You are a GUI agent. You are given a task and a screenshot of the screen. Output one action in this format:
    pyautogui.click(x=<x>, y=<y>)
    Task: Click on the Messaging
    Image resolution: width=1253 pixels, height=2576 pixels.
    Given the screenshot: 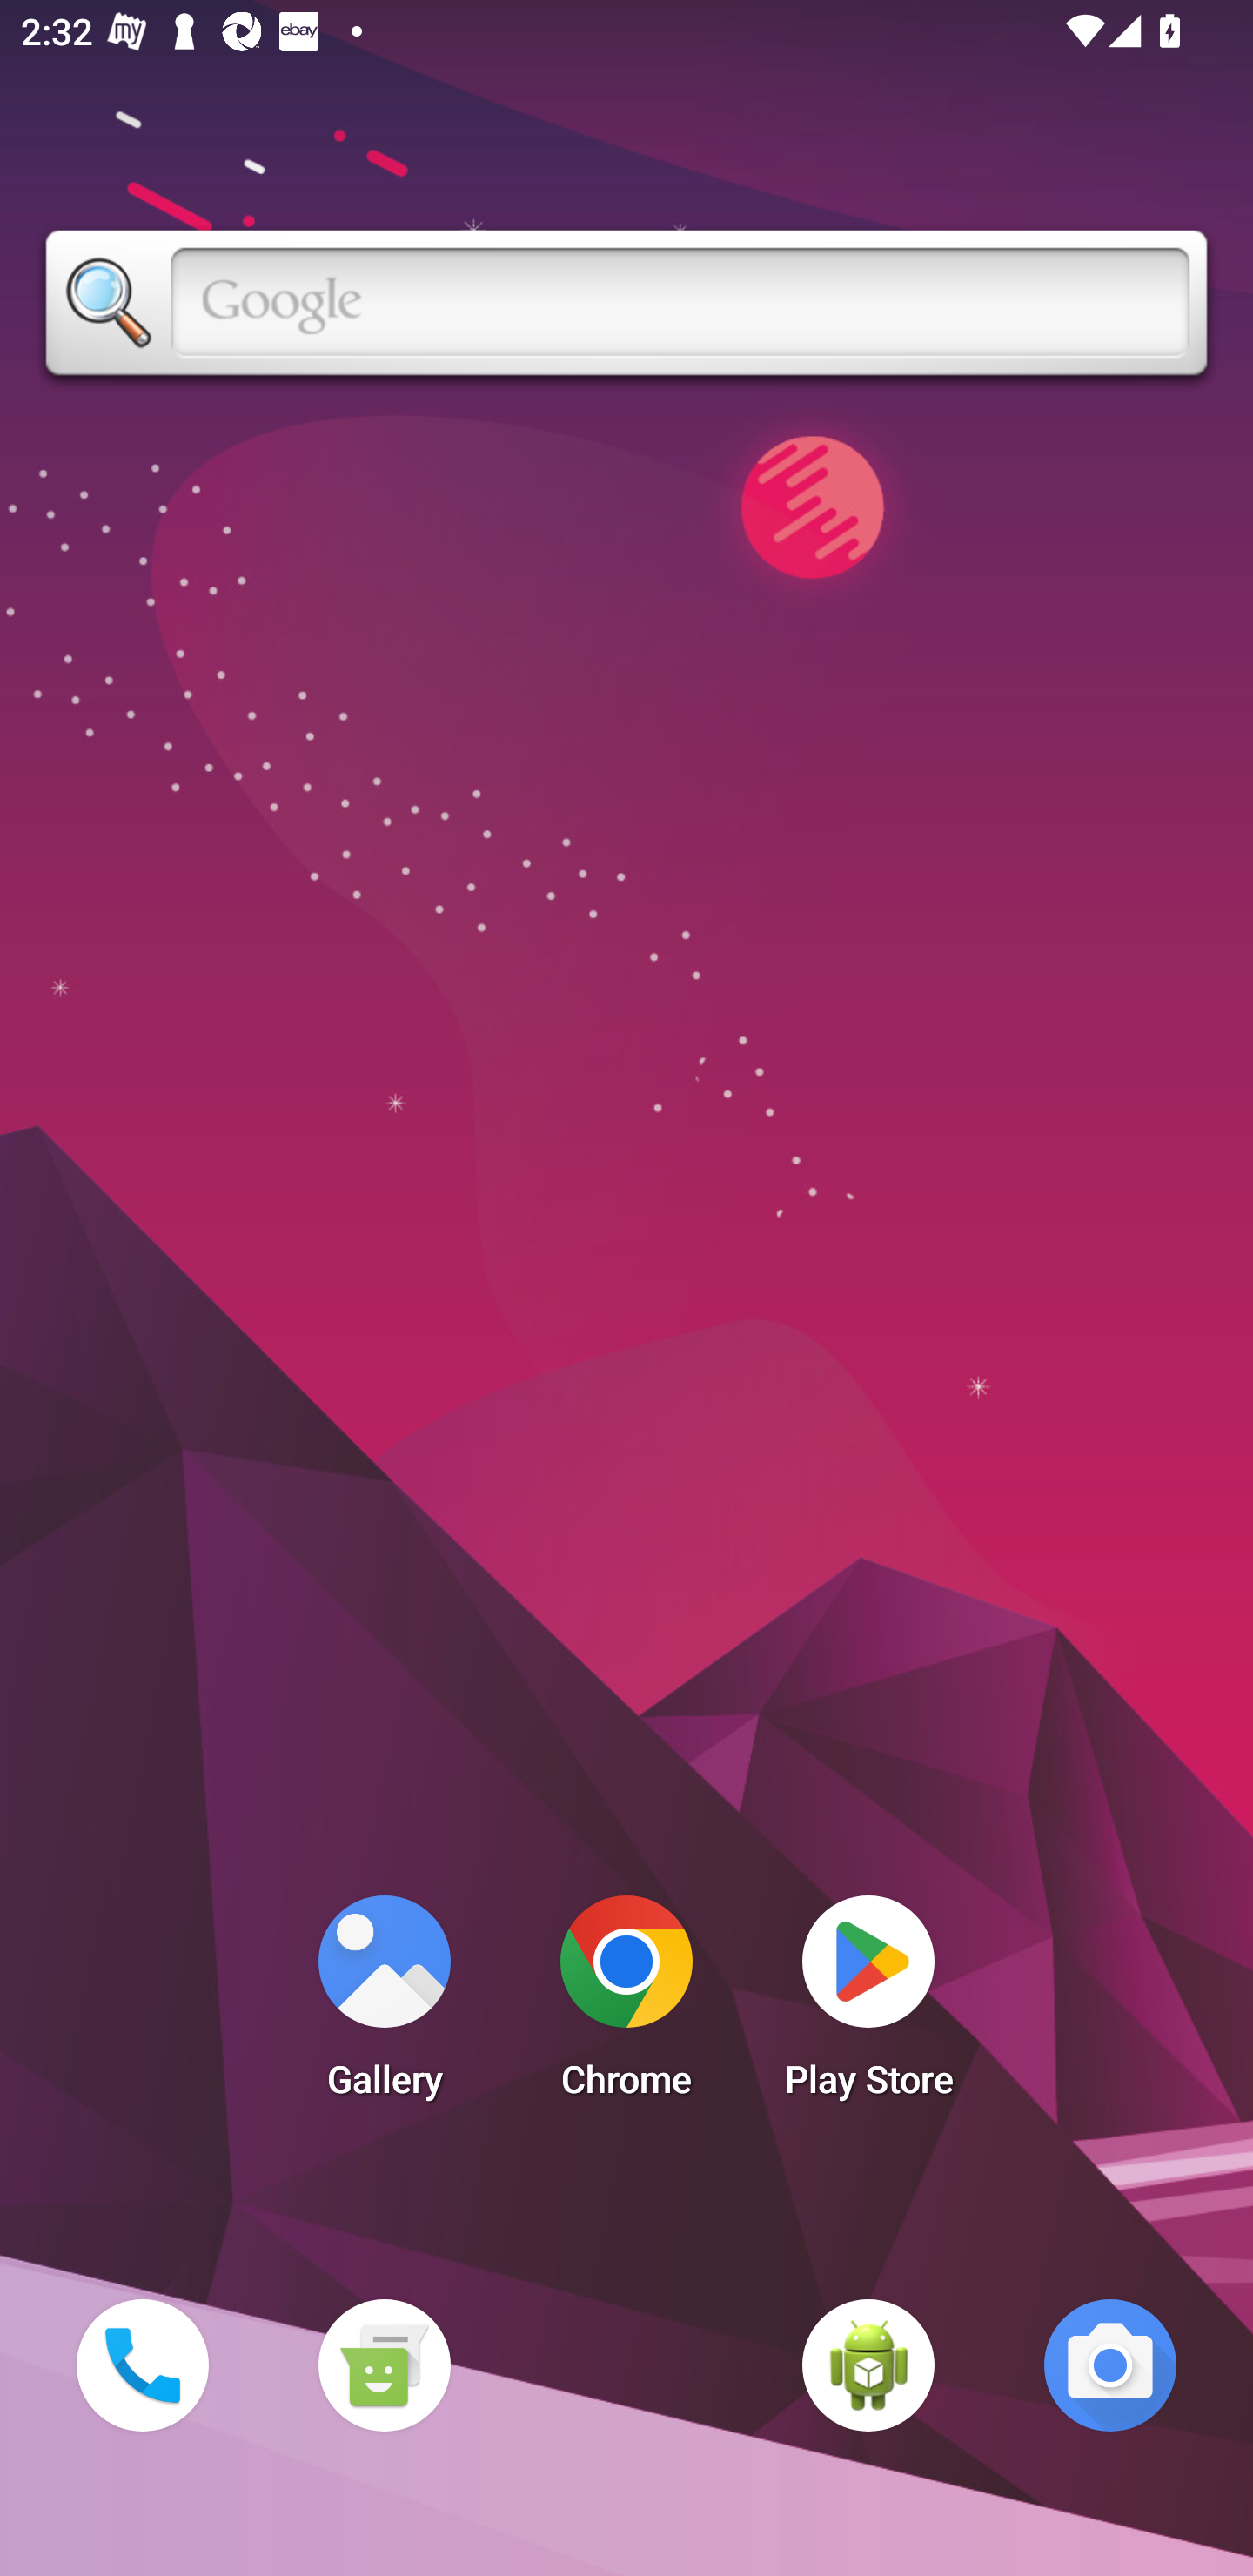 What is the action you would take?
    pyautogui.click(x=384, y=2365)
    